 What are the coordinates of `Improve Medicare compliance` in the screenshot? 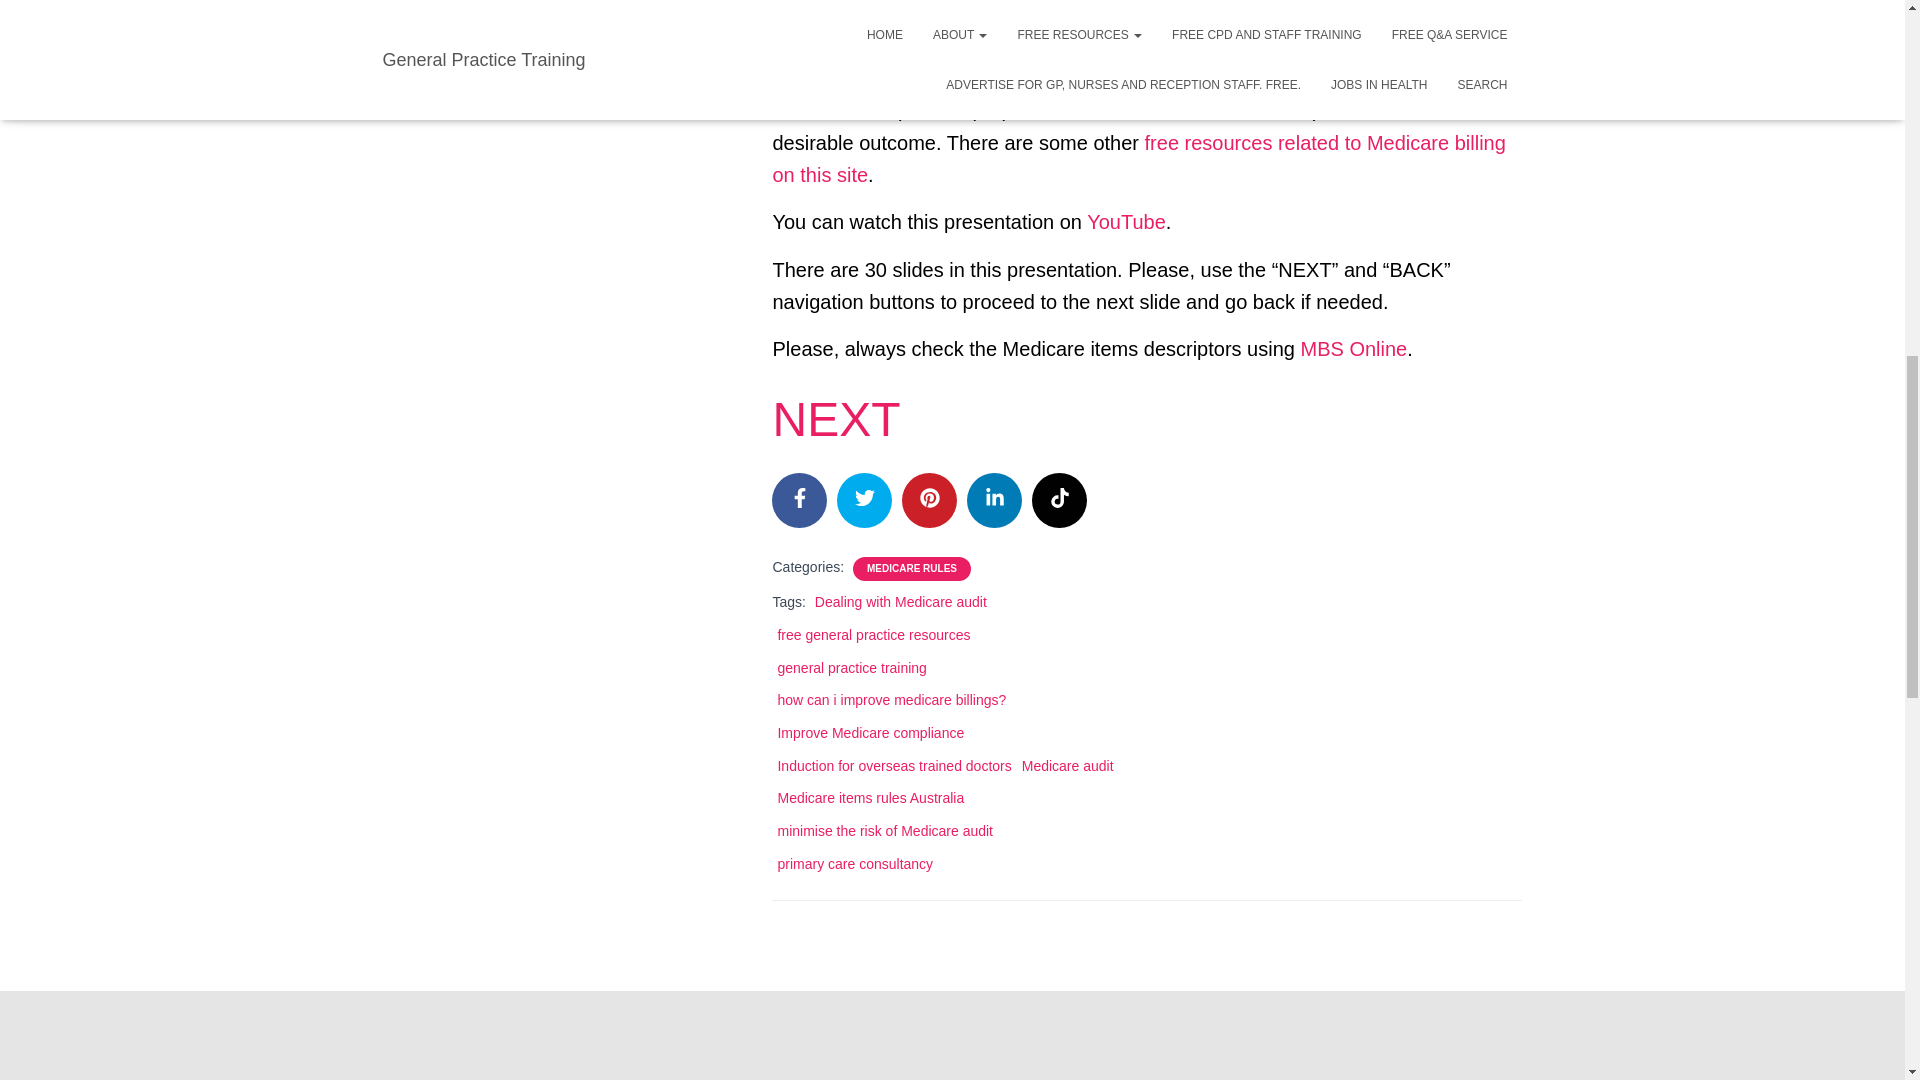 It's located at (870, 732).